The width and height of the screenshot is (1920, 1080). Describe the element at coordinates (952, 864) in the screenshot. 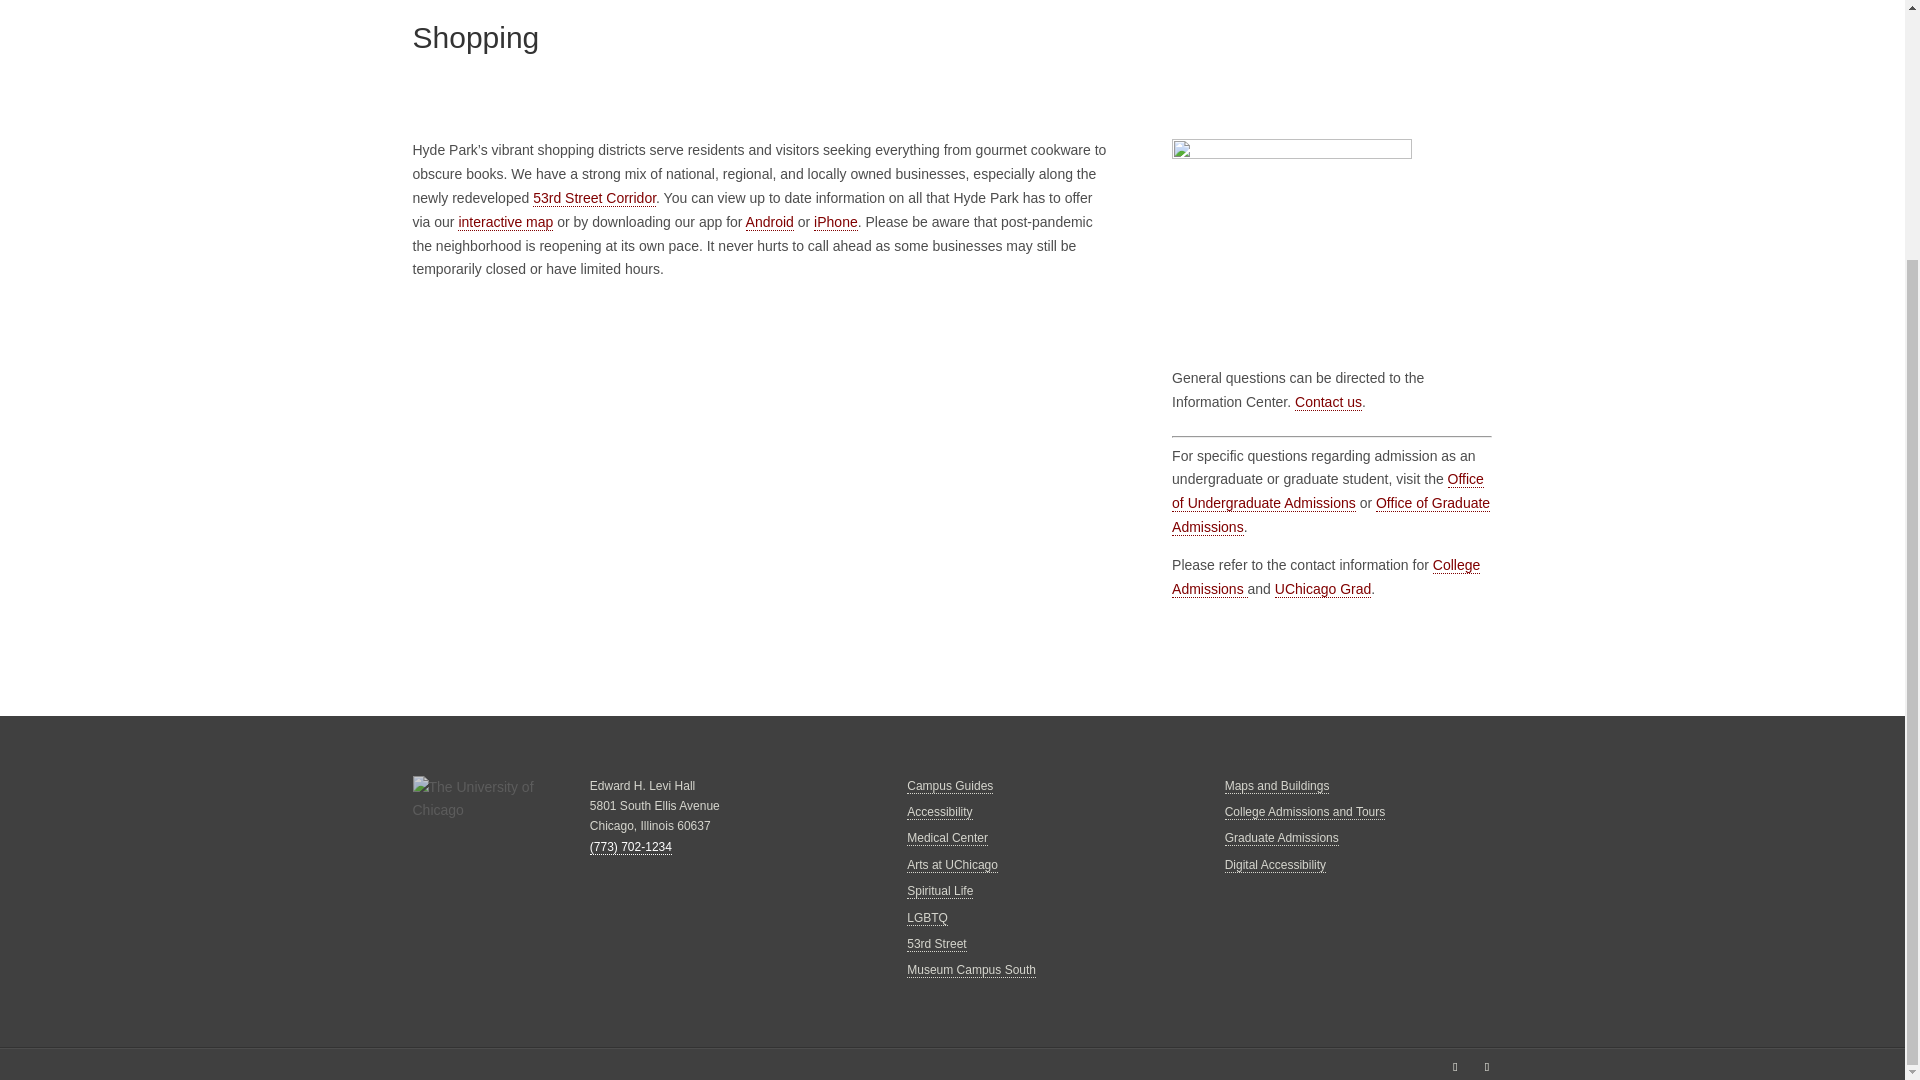

I see `Arts at UChicago` at that location.